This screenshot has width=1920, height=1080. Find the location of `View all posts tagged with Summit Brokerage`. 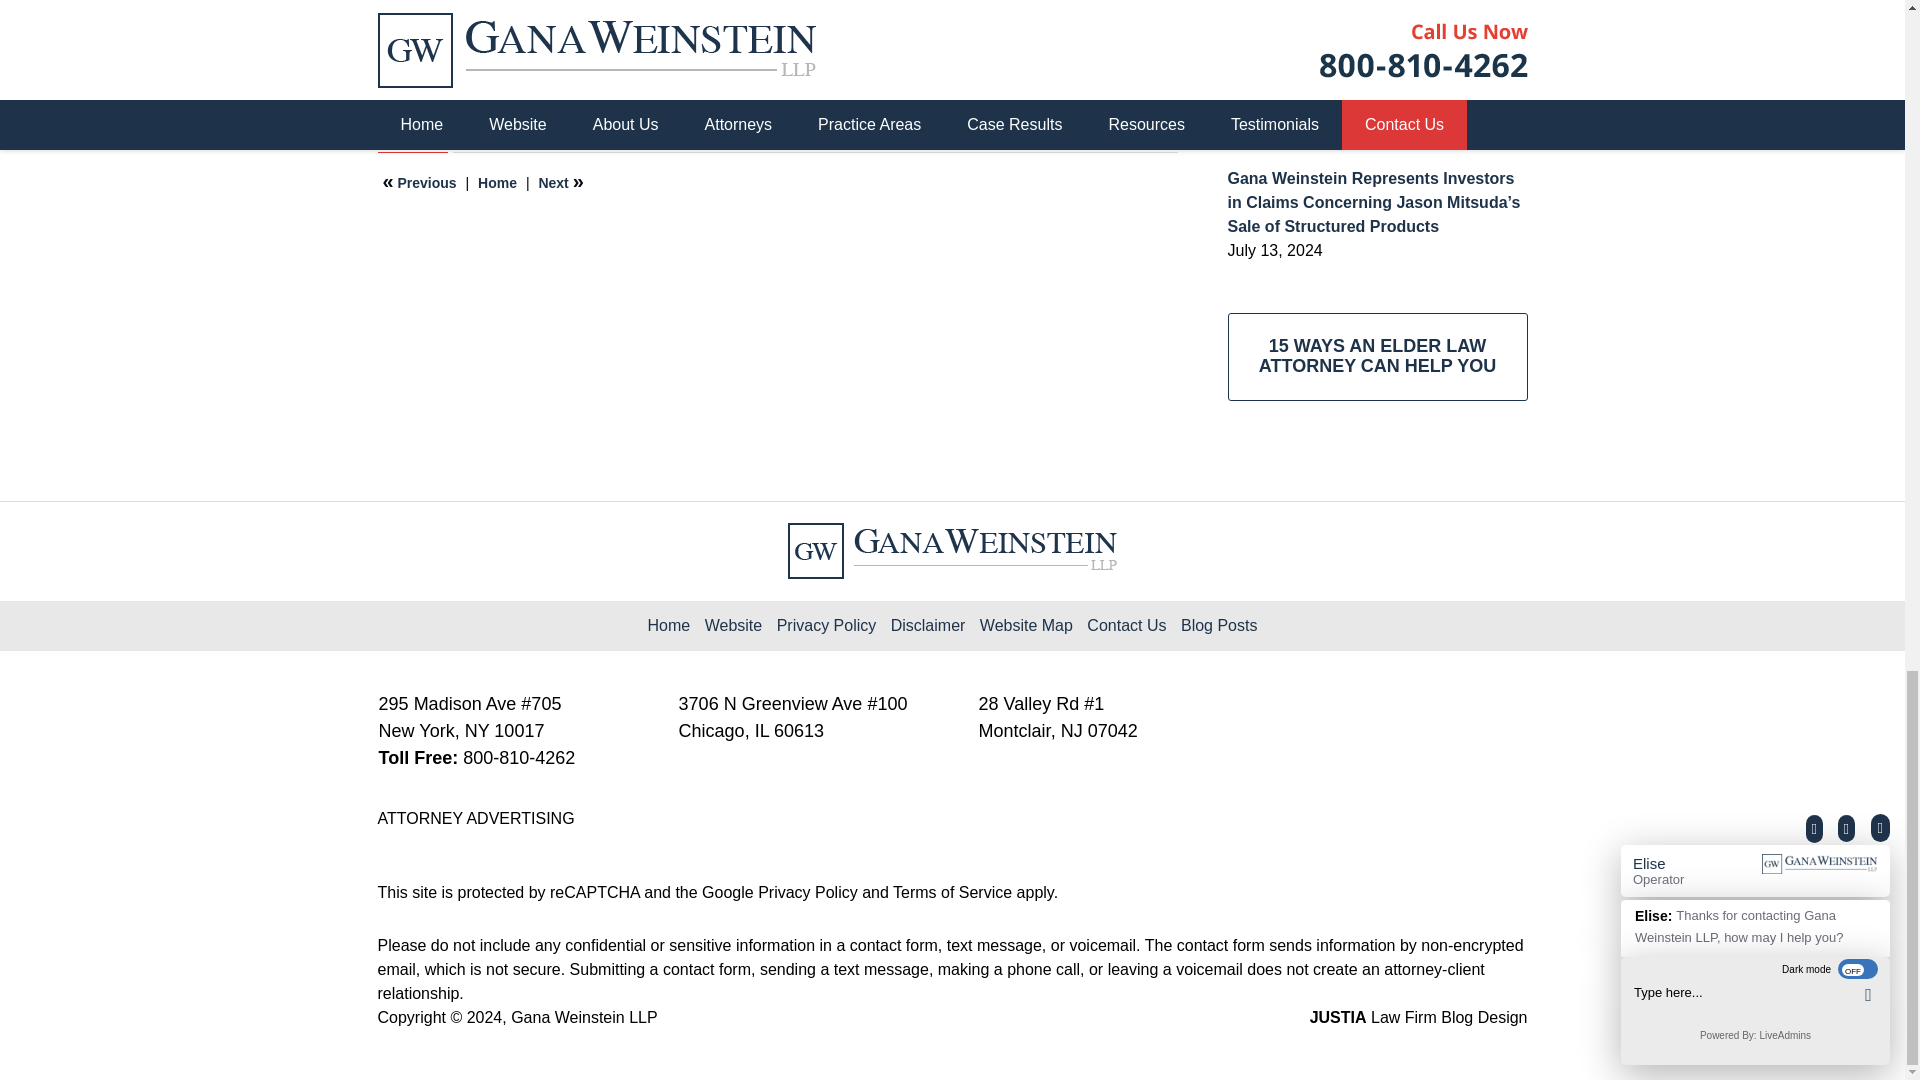

View all posts tagged with Summit Brokerage is located at coordinates (718, 91).